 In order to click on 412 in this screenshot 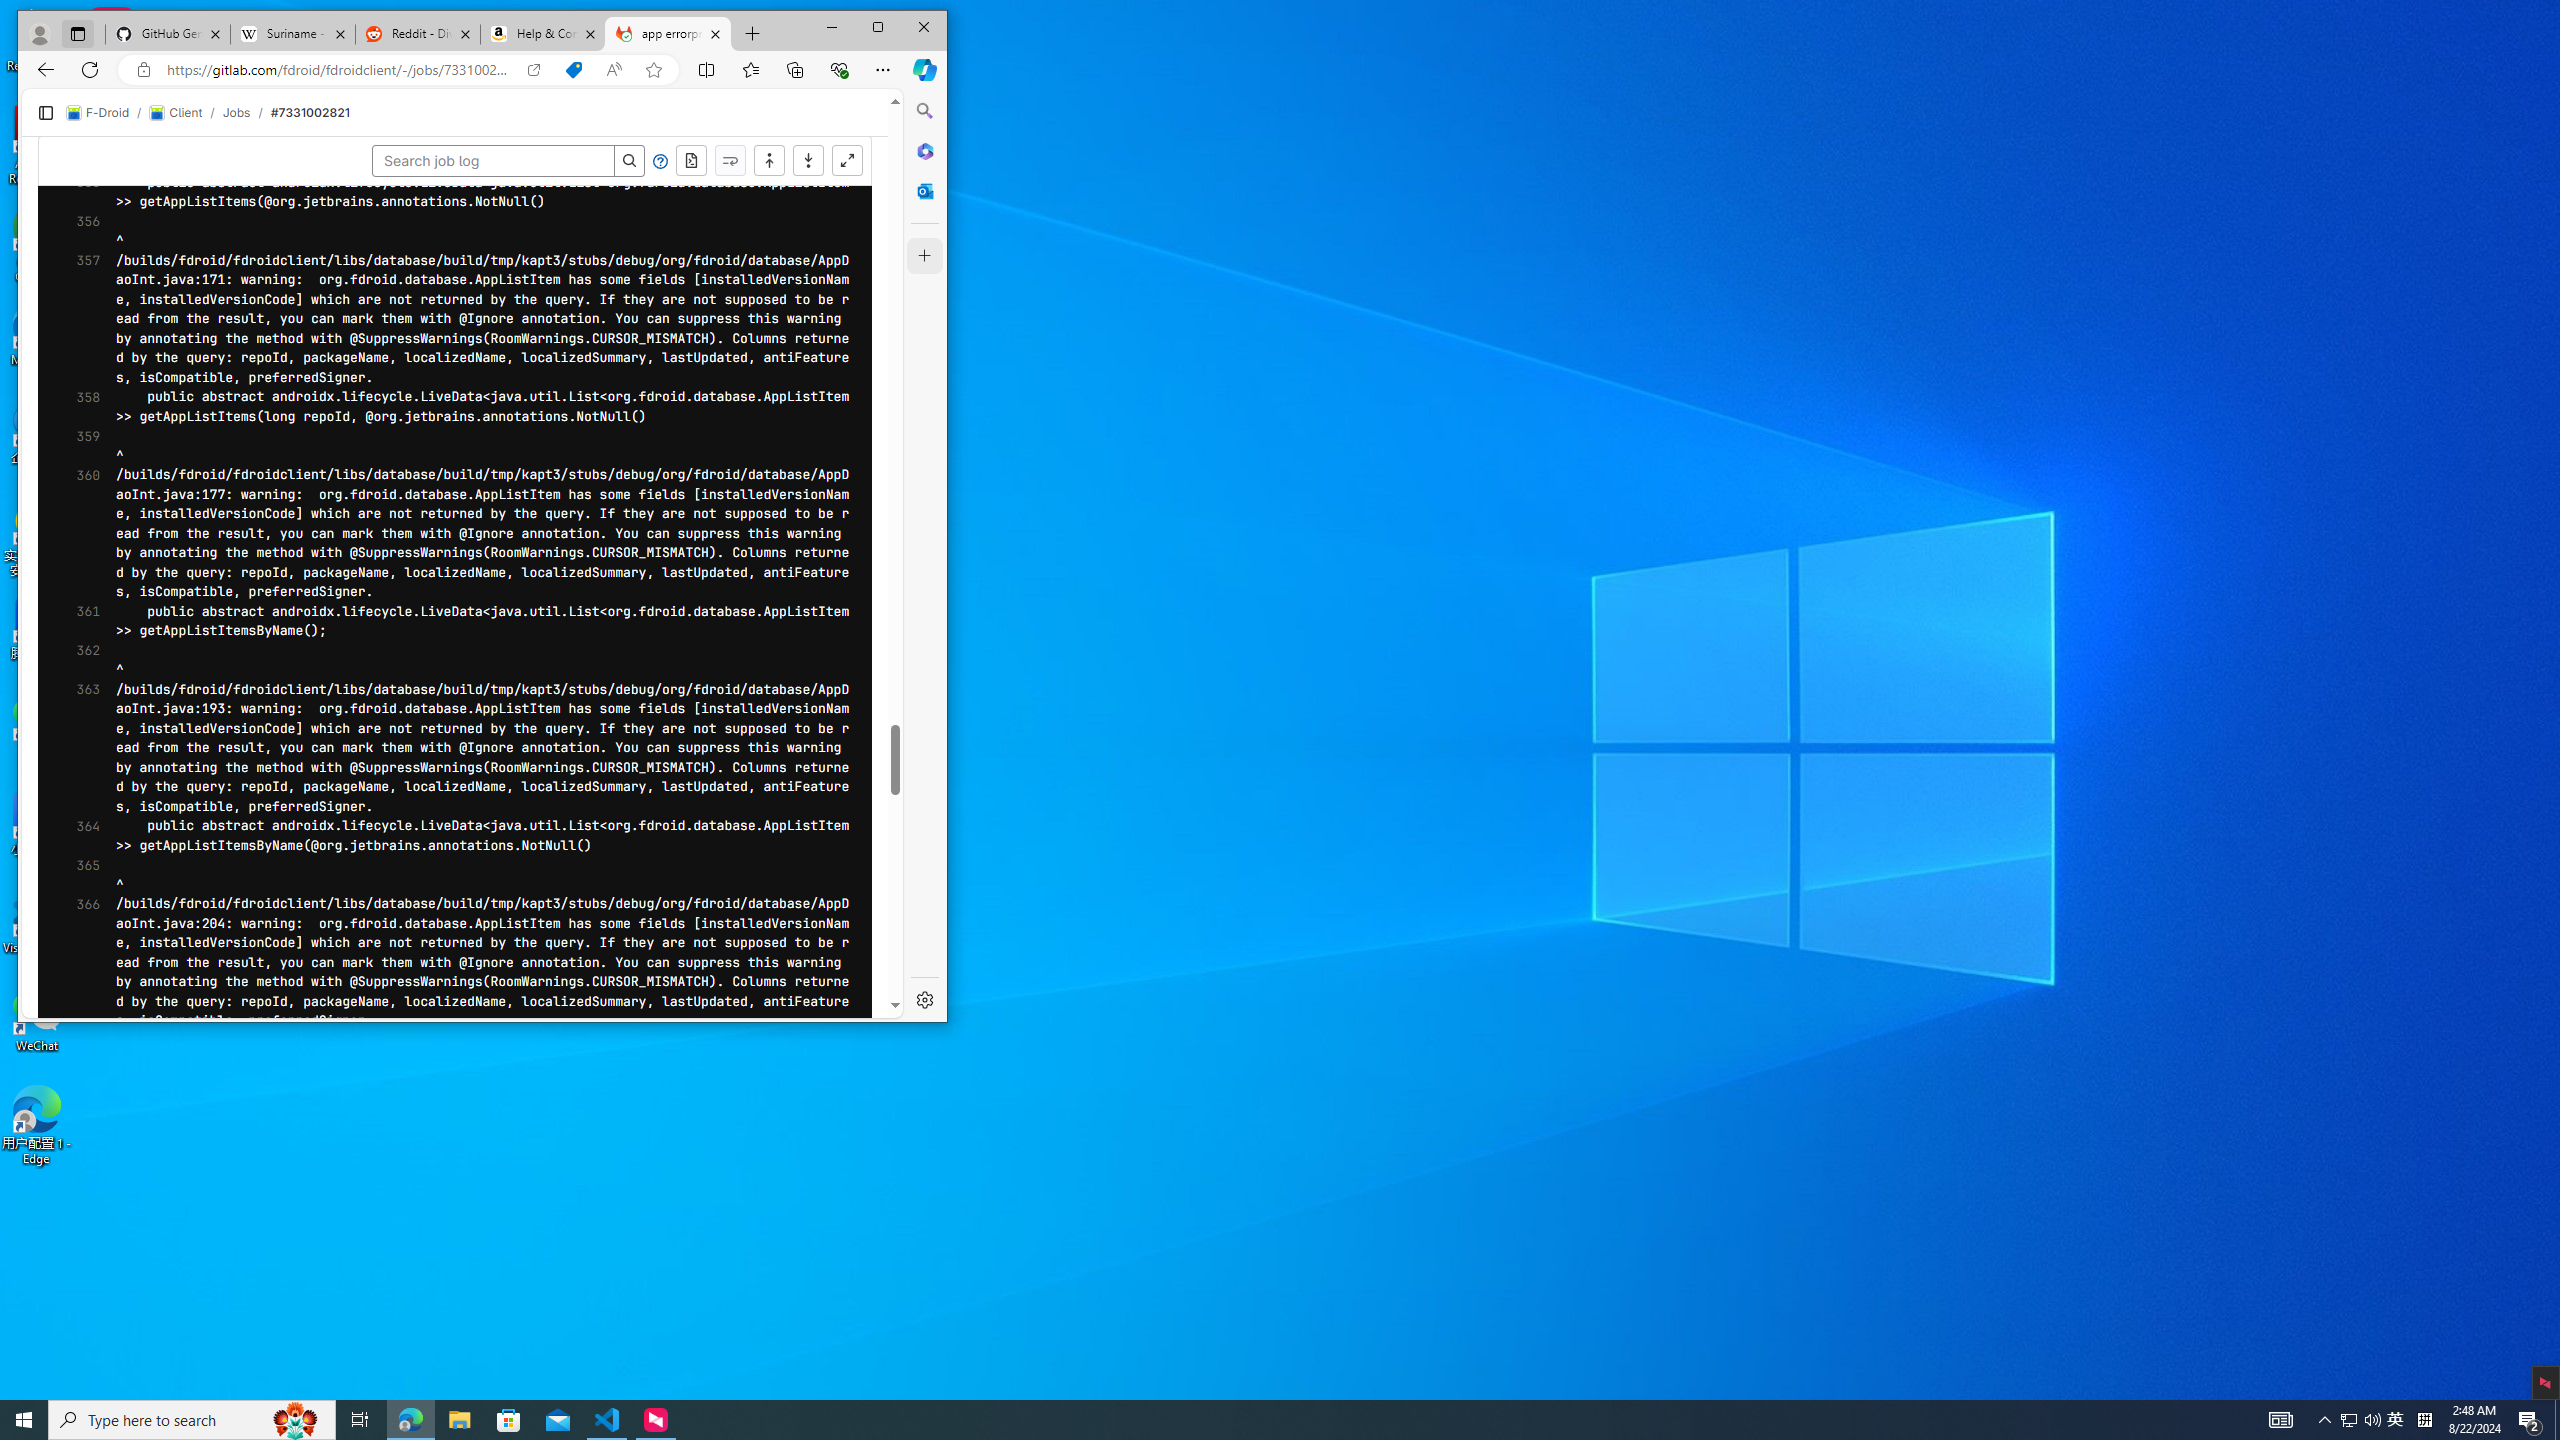, I will do `click(72, 489)`.